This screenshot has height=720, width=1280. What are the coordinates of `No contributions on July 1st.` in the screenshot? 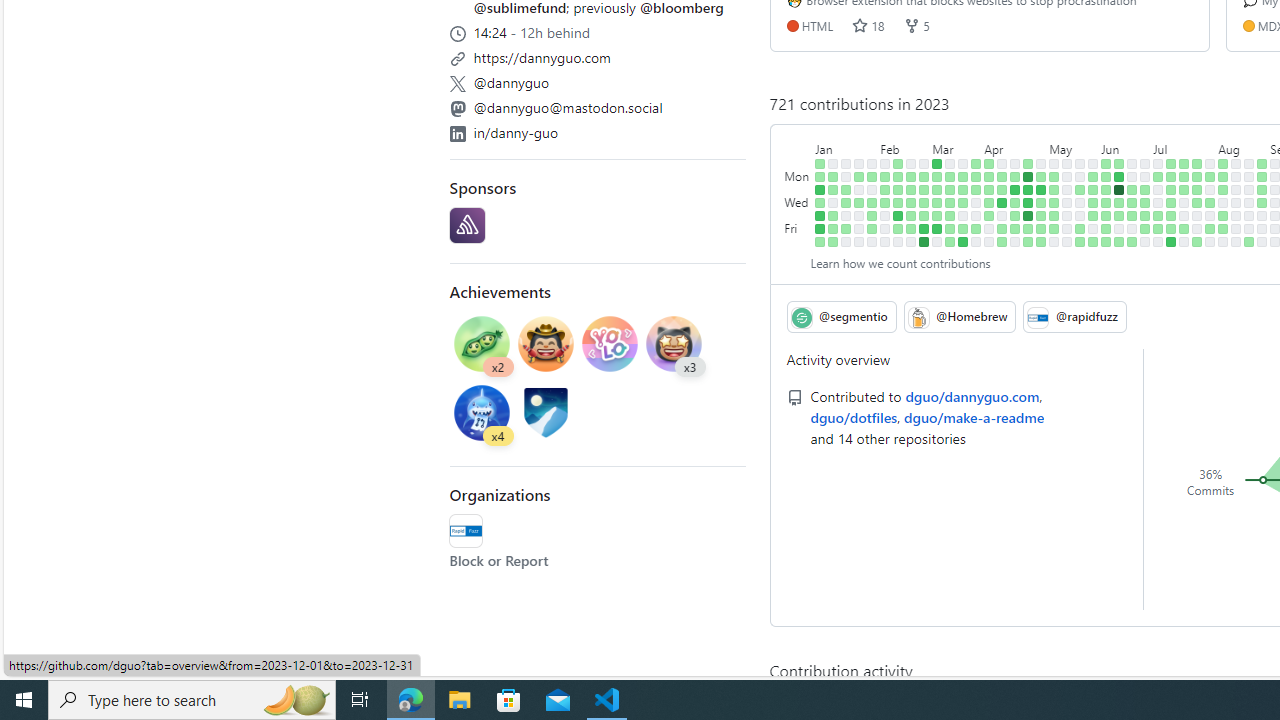 It's located at (1145, 241).